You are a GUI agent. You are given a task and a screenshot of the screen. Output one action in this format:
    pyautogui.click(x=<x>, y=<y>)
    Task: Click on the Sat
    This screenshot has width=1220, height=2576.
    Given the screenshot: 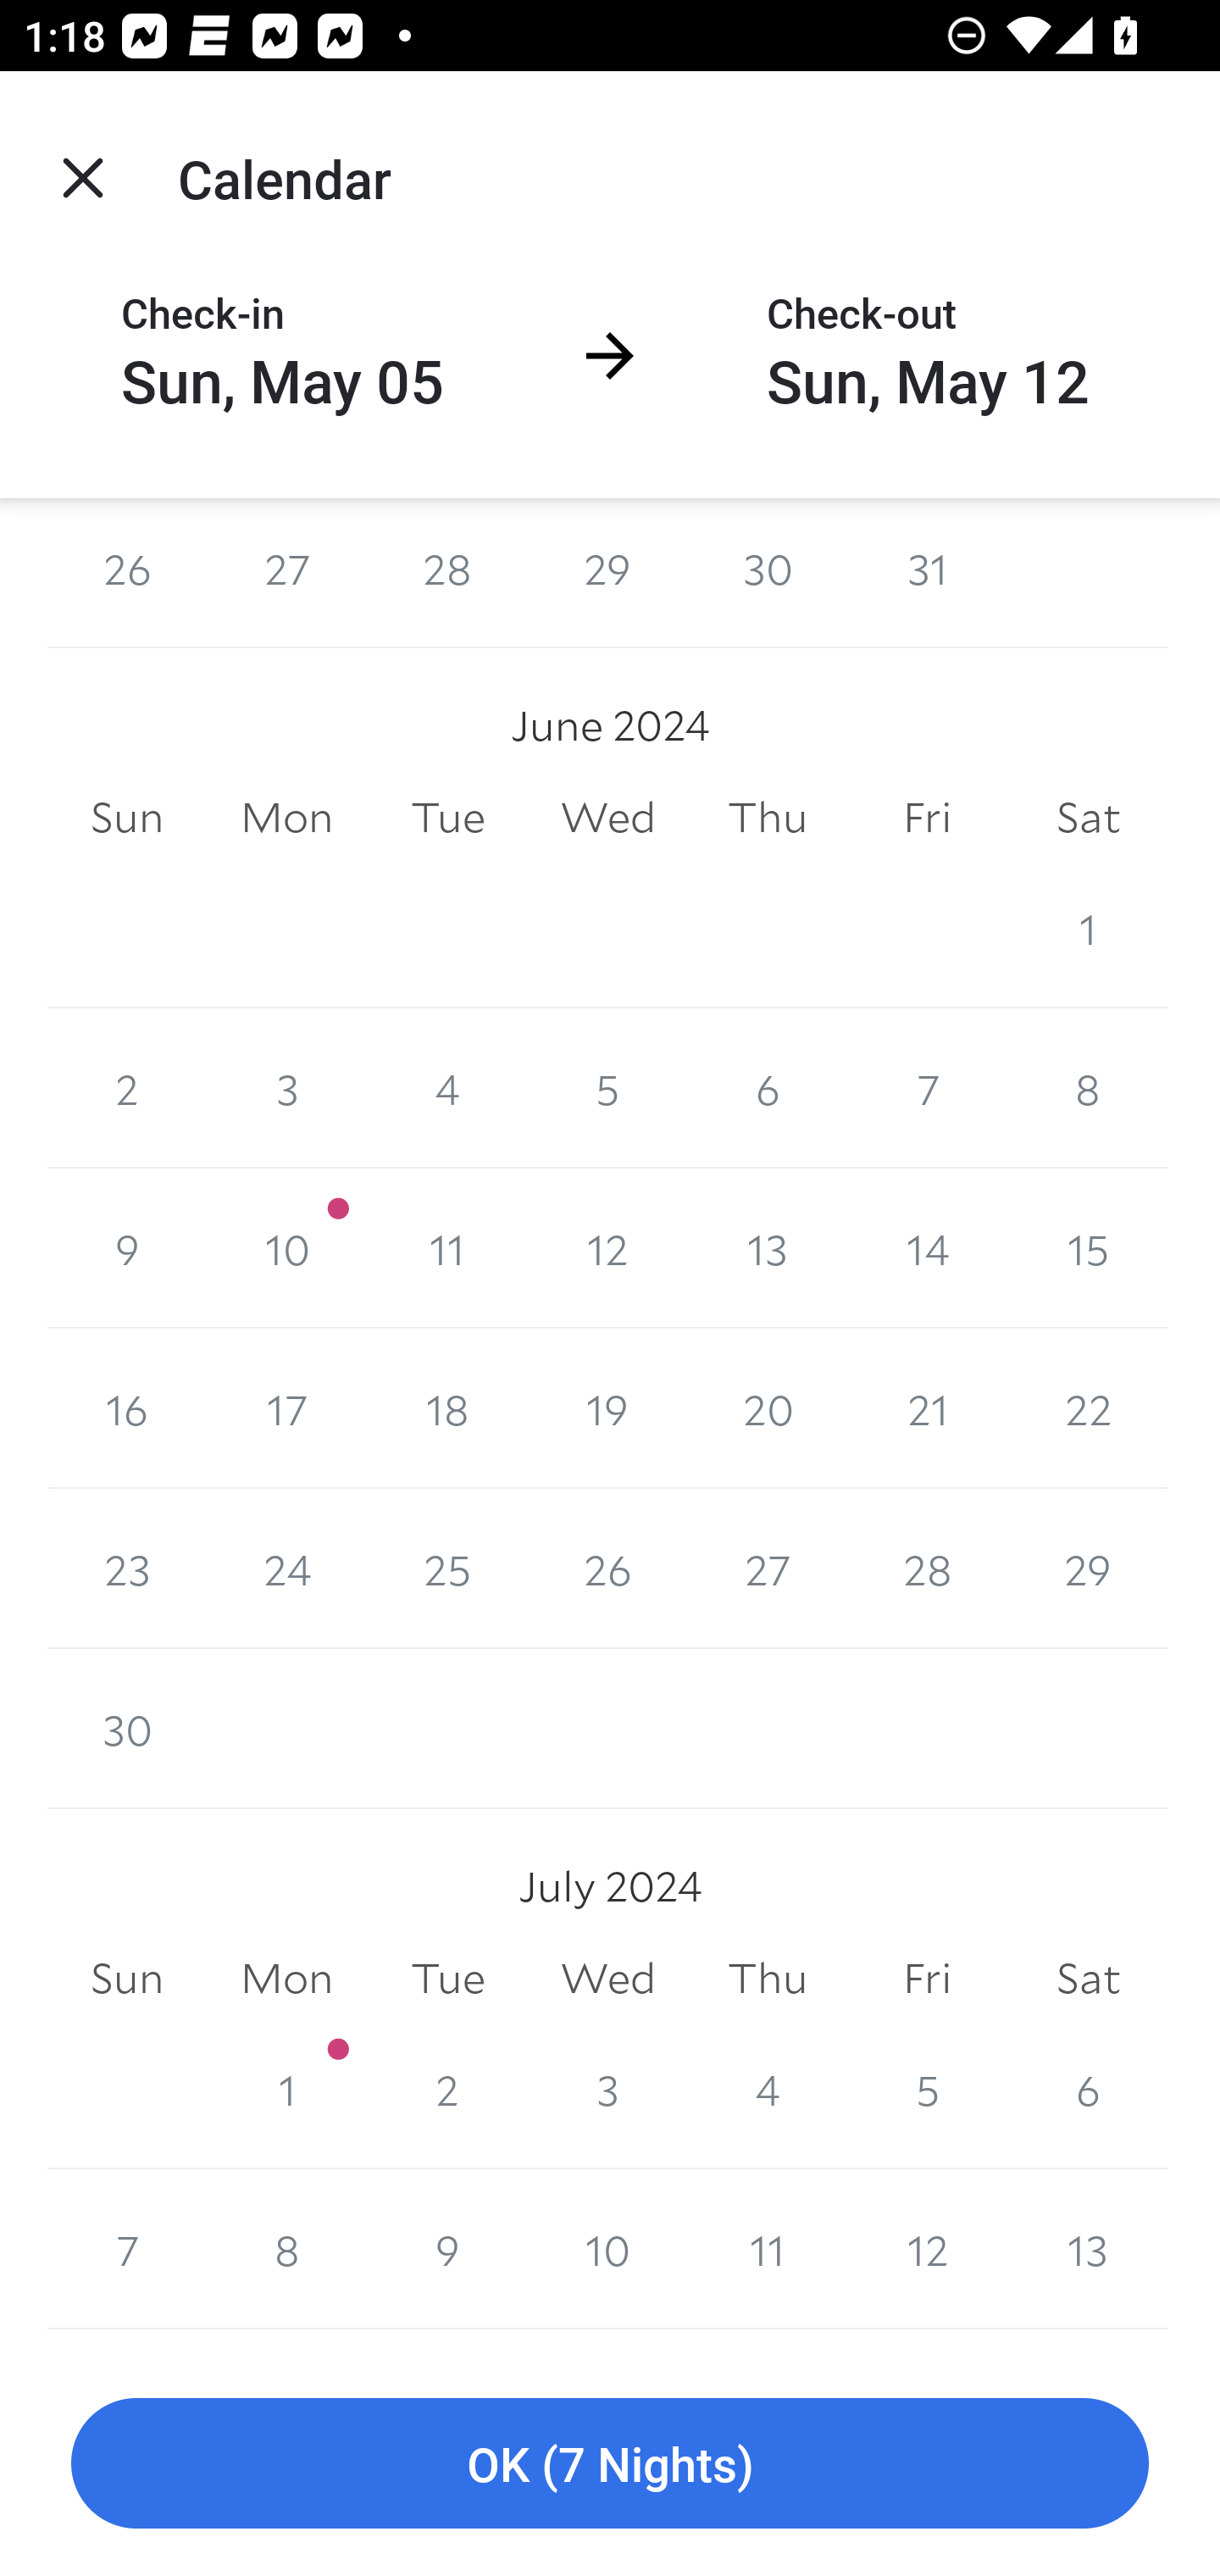 What is the action you would take?
    pyautogui.click(x=1088, y=818)
    